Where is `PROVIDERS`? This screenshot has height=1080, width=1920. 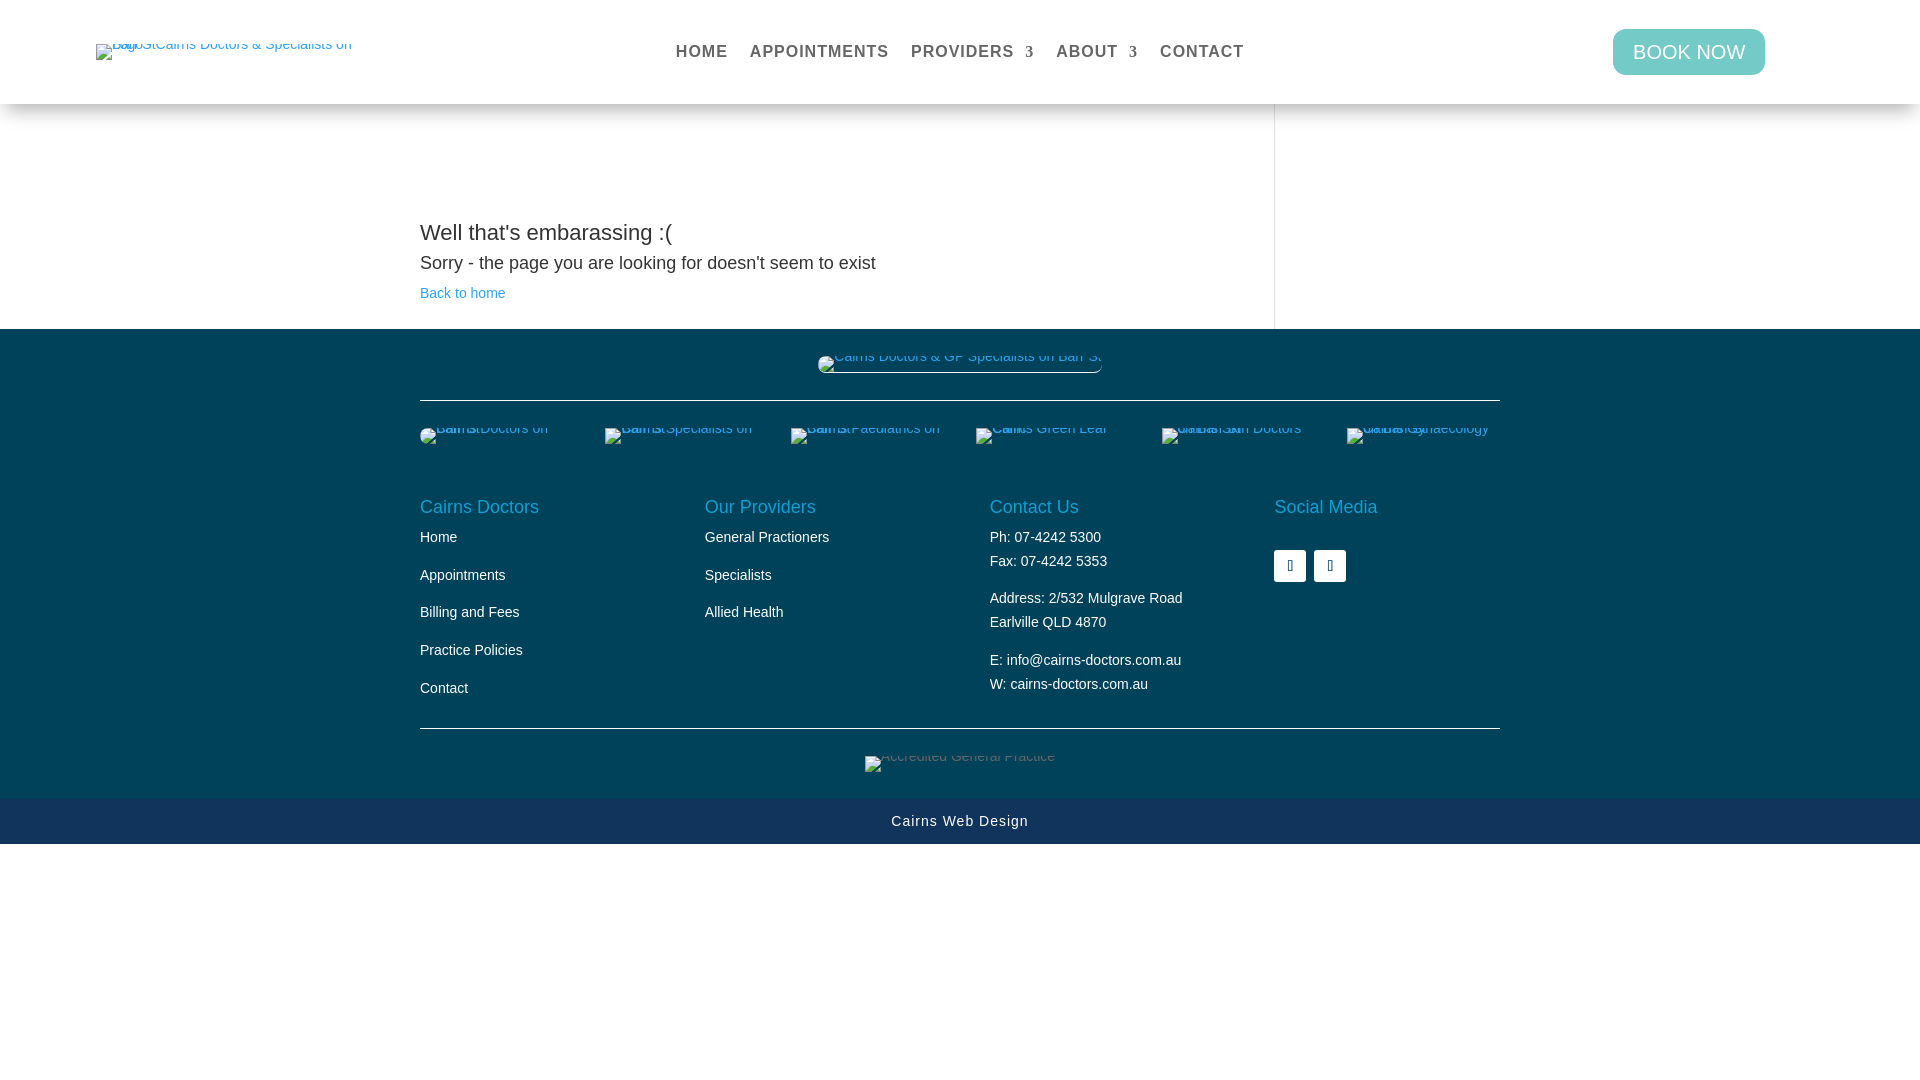 PROVIDERS is located at coordinates (972, 56).